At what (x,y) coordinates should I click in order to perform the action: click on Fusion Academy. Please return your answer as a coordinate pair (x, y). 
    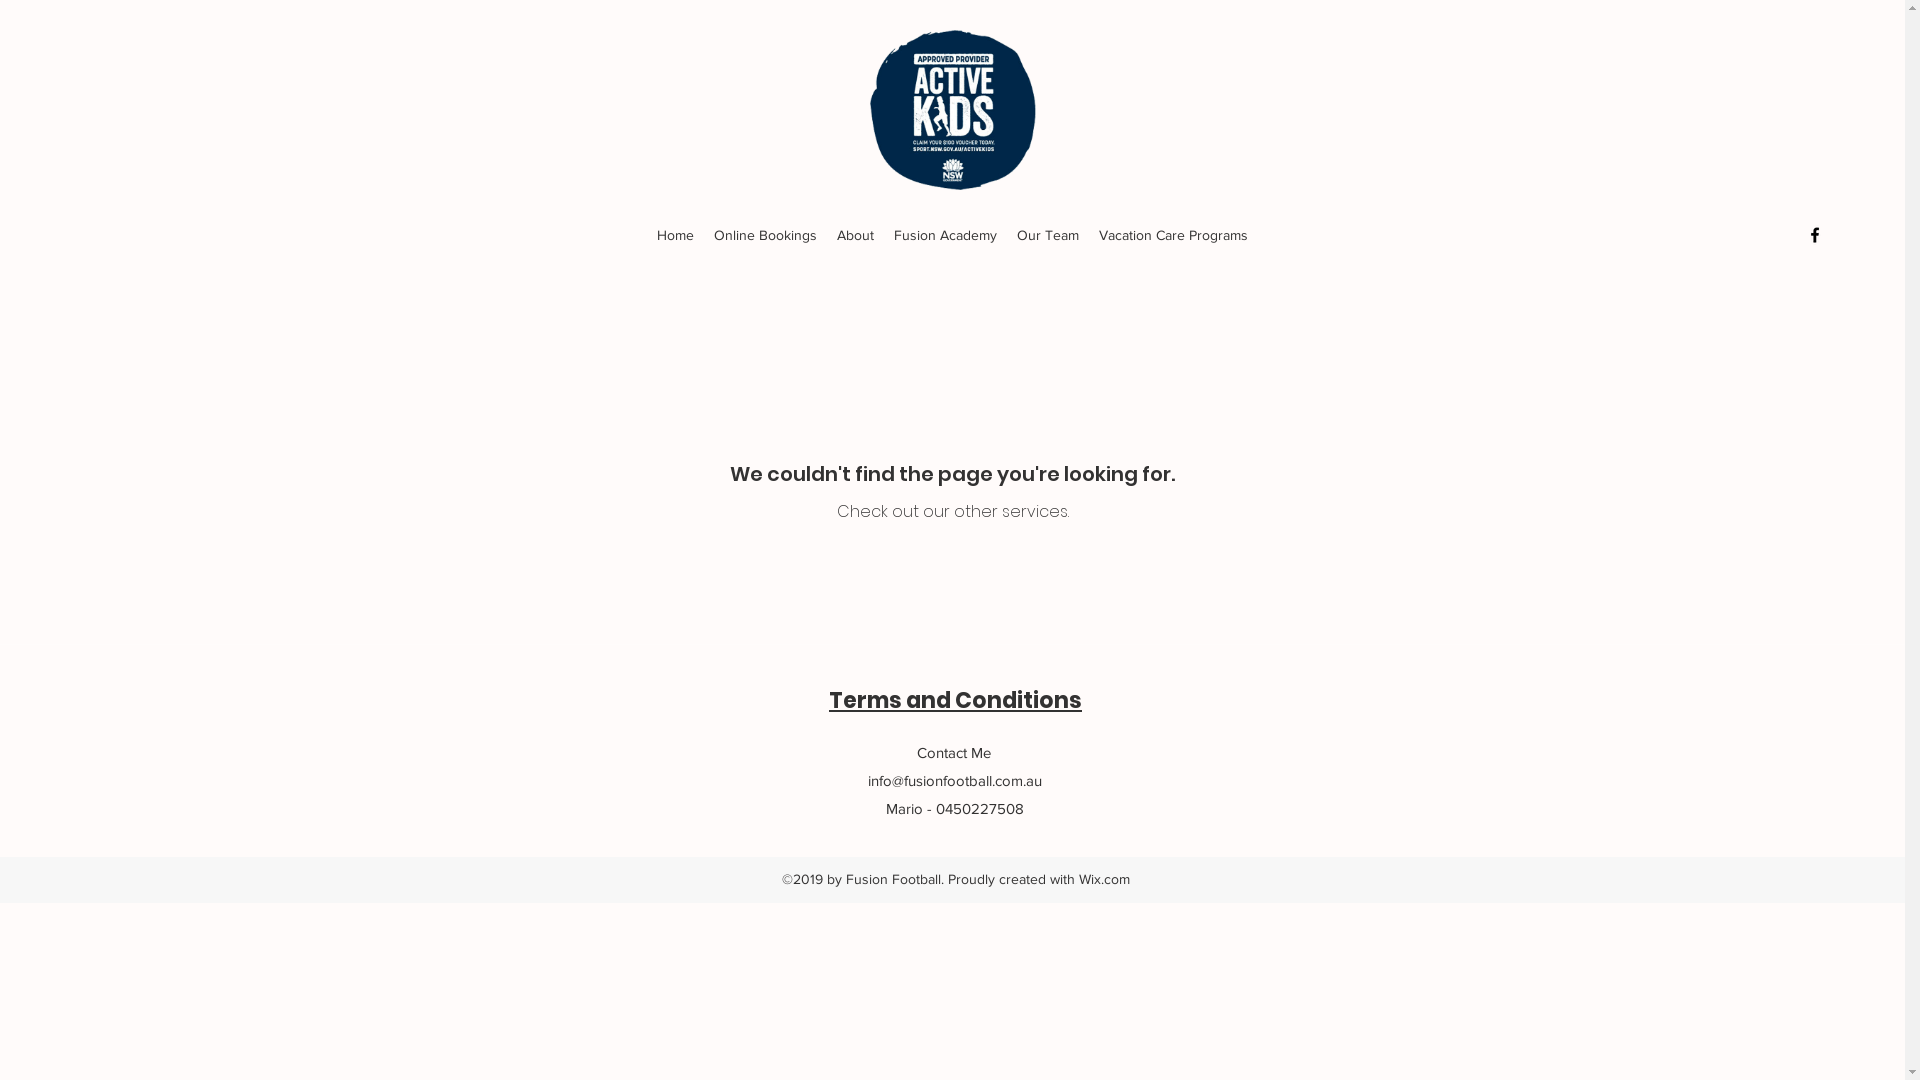
    Looking at the image, I should click on (946, 235).